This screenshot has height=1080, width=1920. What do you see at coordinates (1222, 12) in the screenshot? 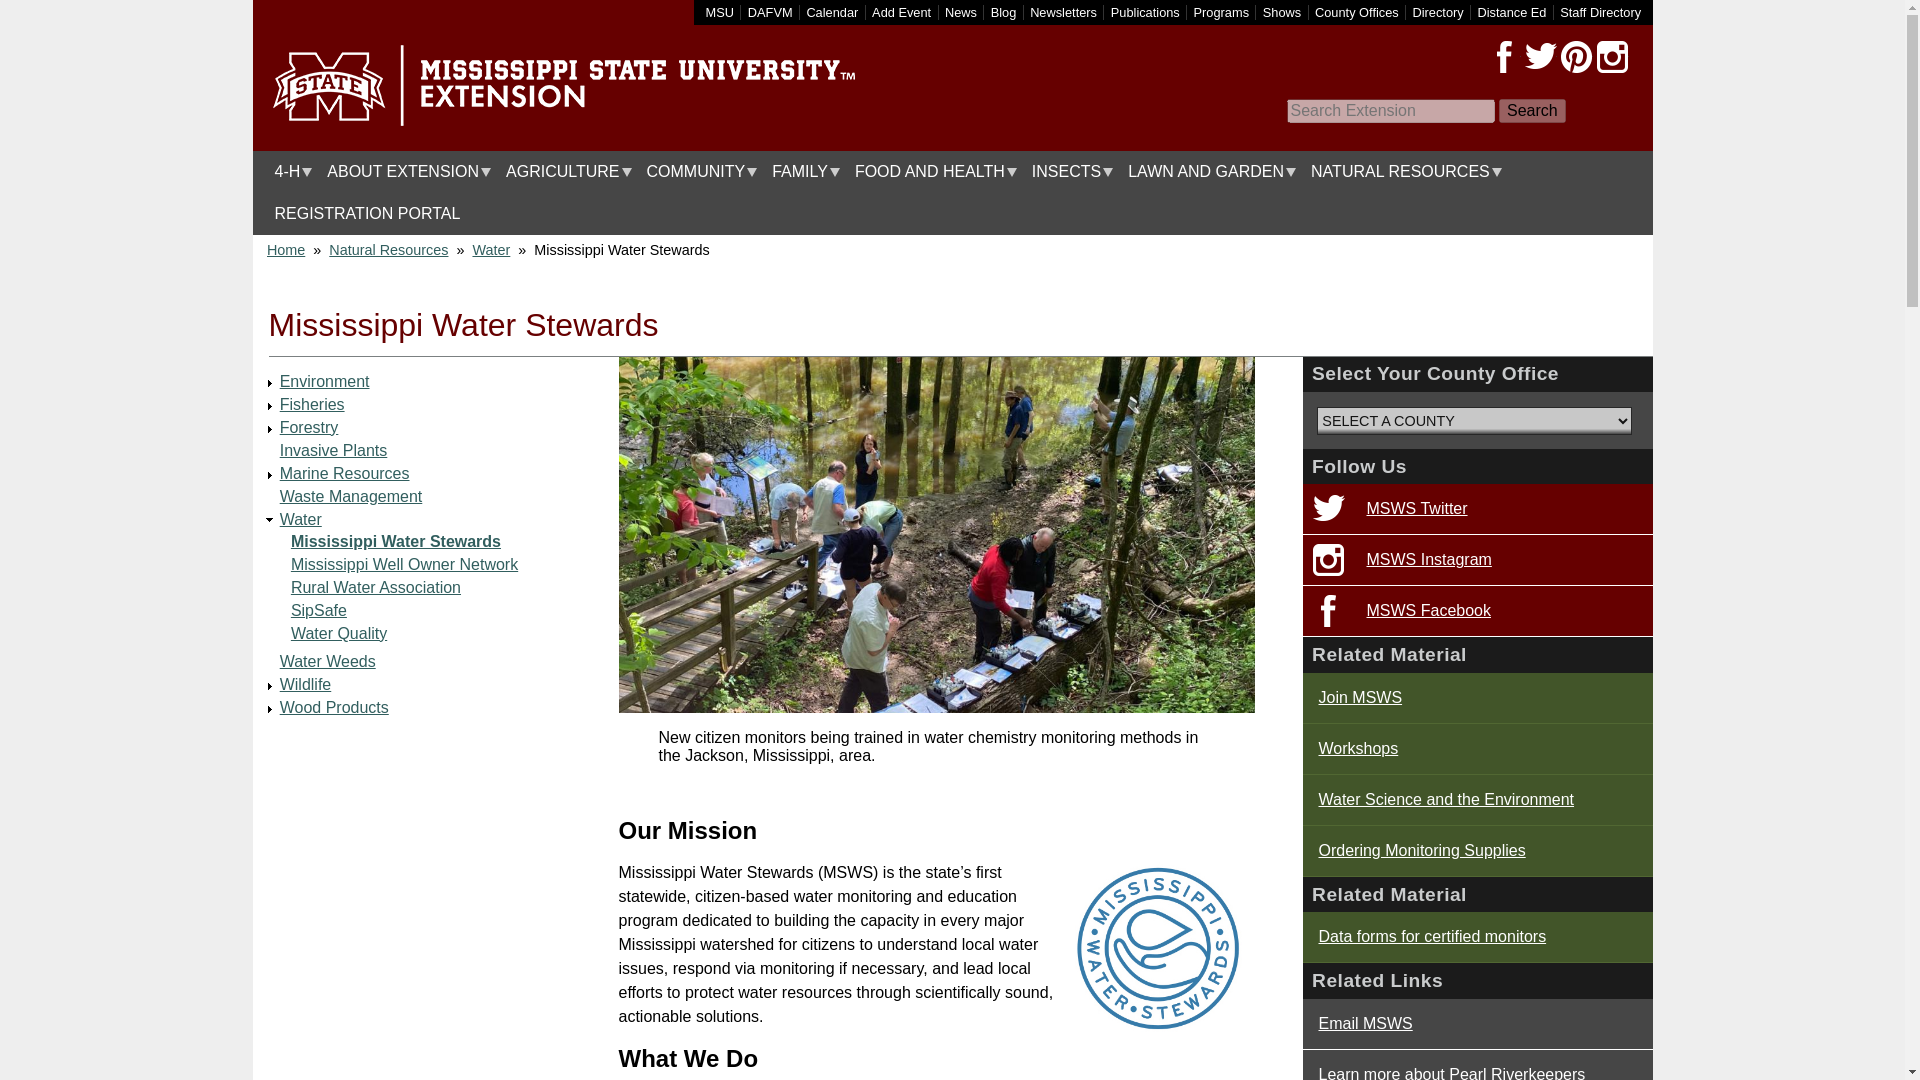
I see `List of Extension Programs` at bounding box center [1222, 12].